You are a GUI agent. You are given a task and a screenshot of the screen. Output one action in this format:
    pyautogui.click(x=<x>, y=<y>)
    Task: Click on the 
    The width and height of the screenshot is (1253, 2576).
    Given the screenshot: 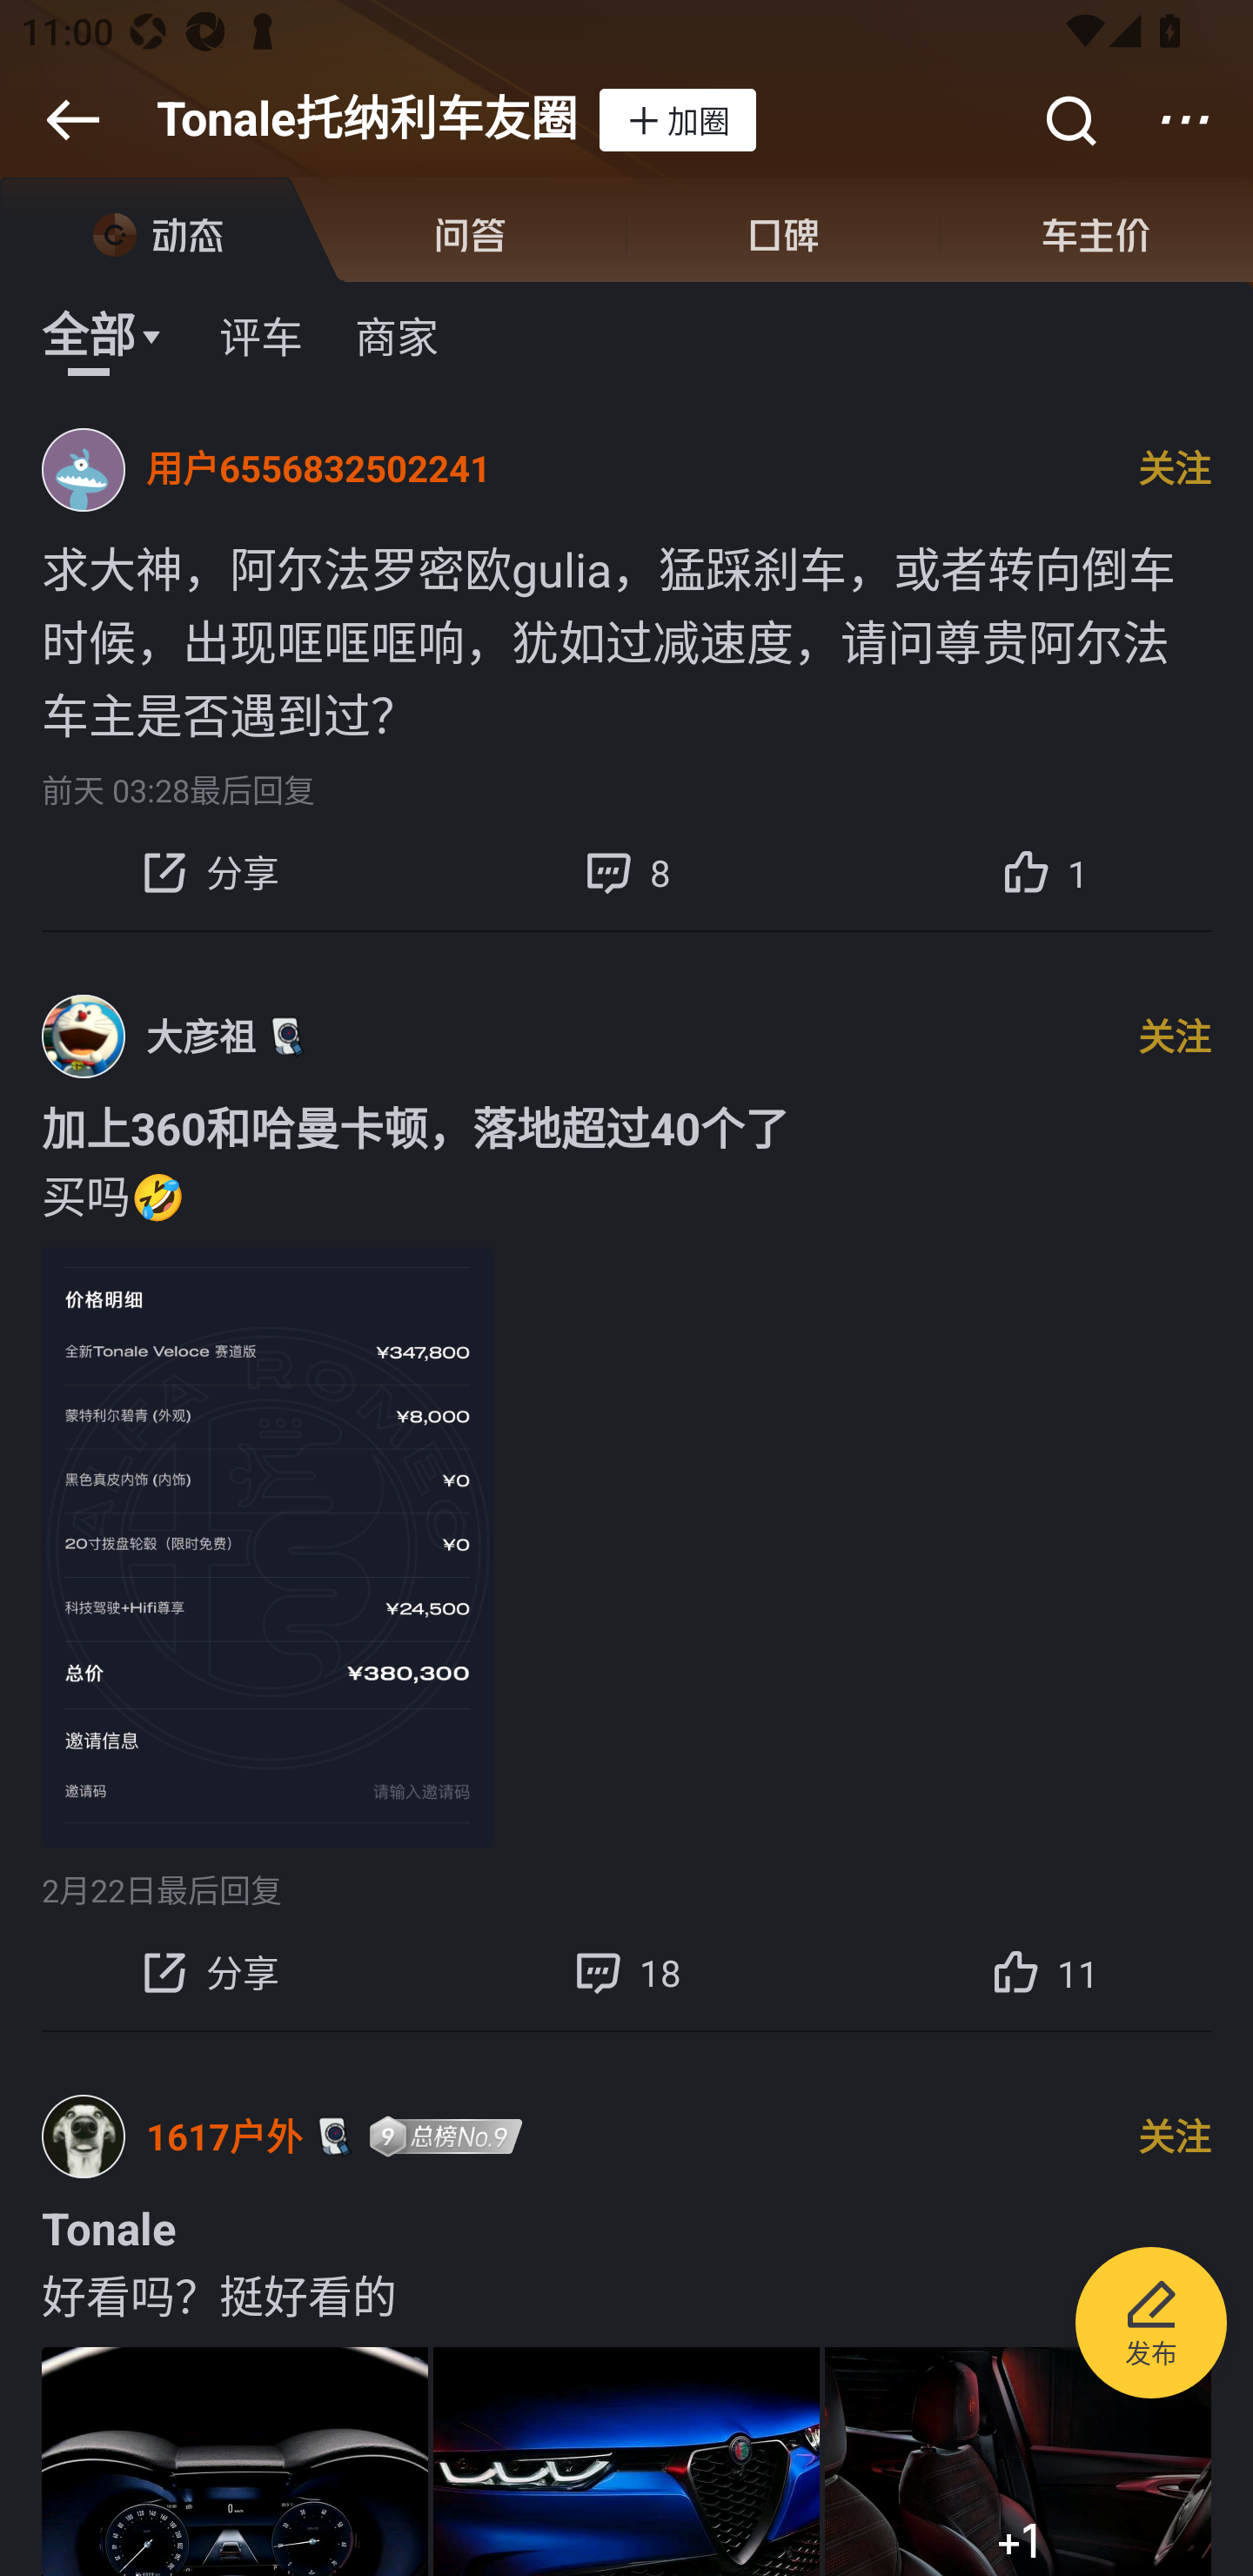 What is the action you would take?
    pyautogui.click(x=1069, y=119)
    